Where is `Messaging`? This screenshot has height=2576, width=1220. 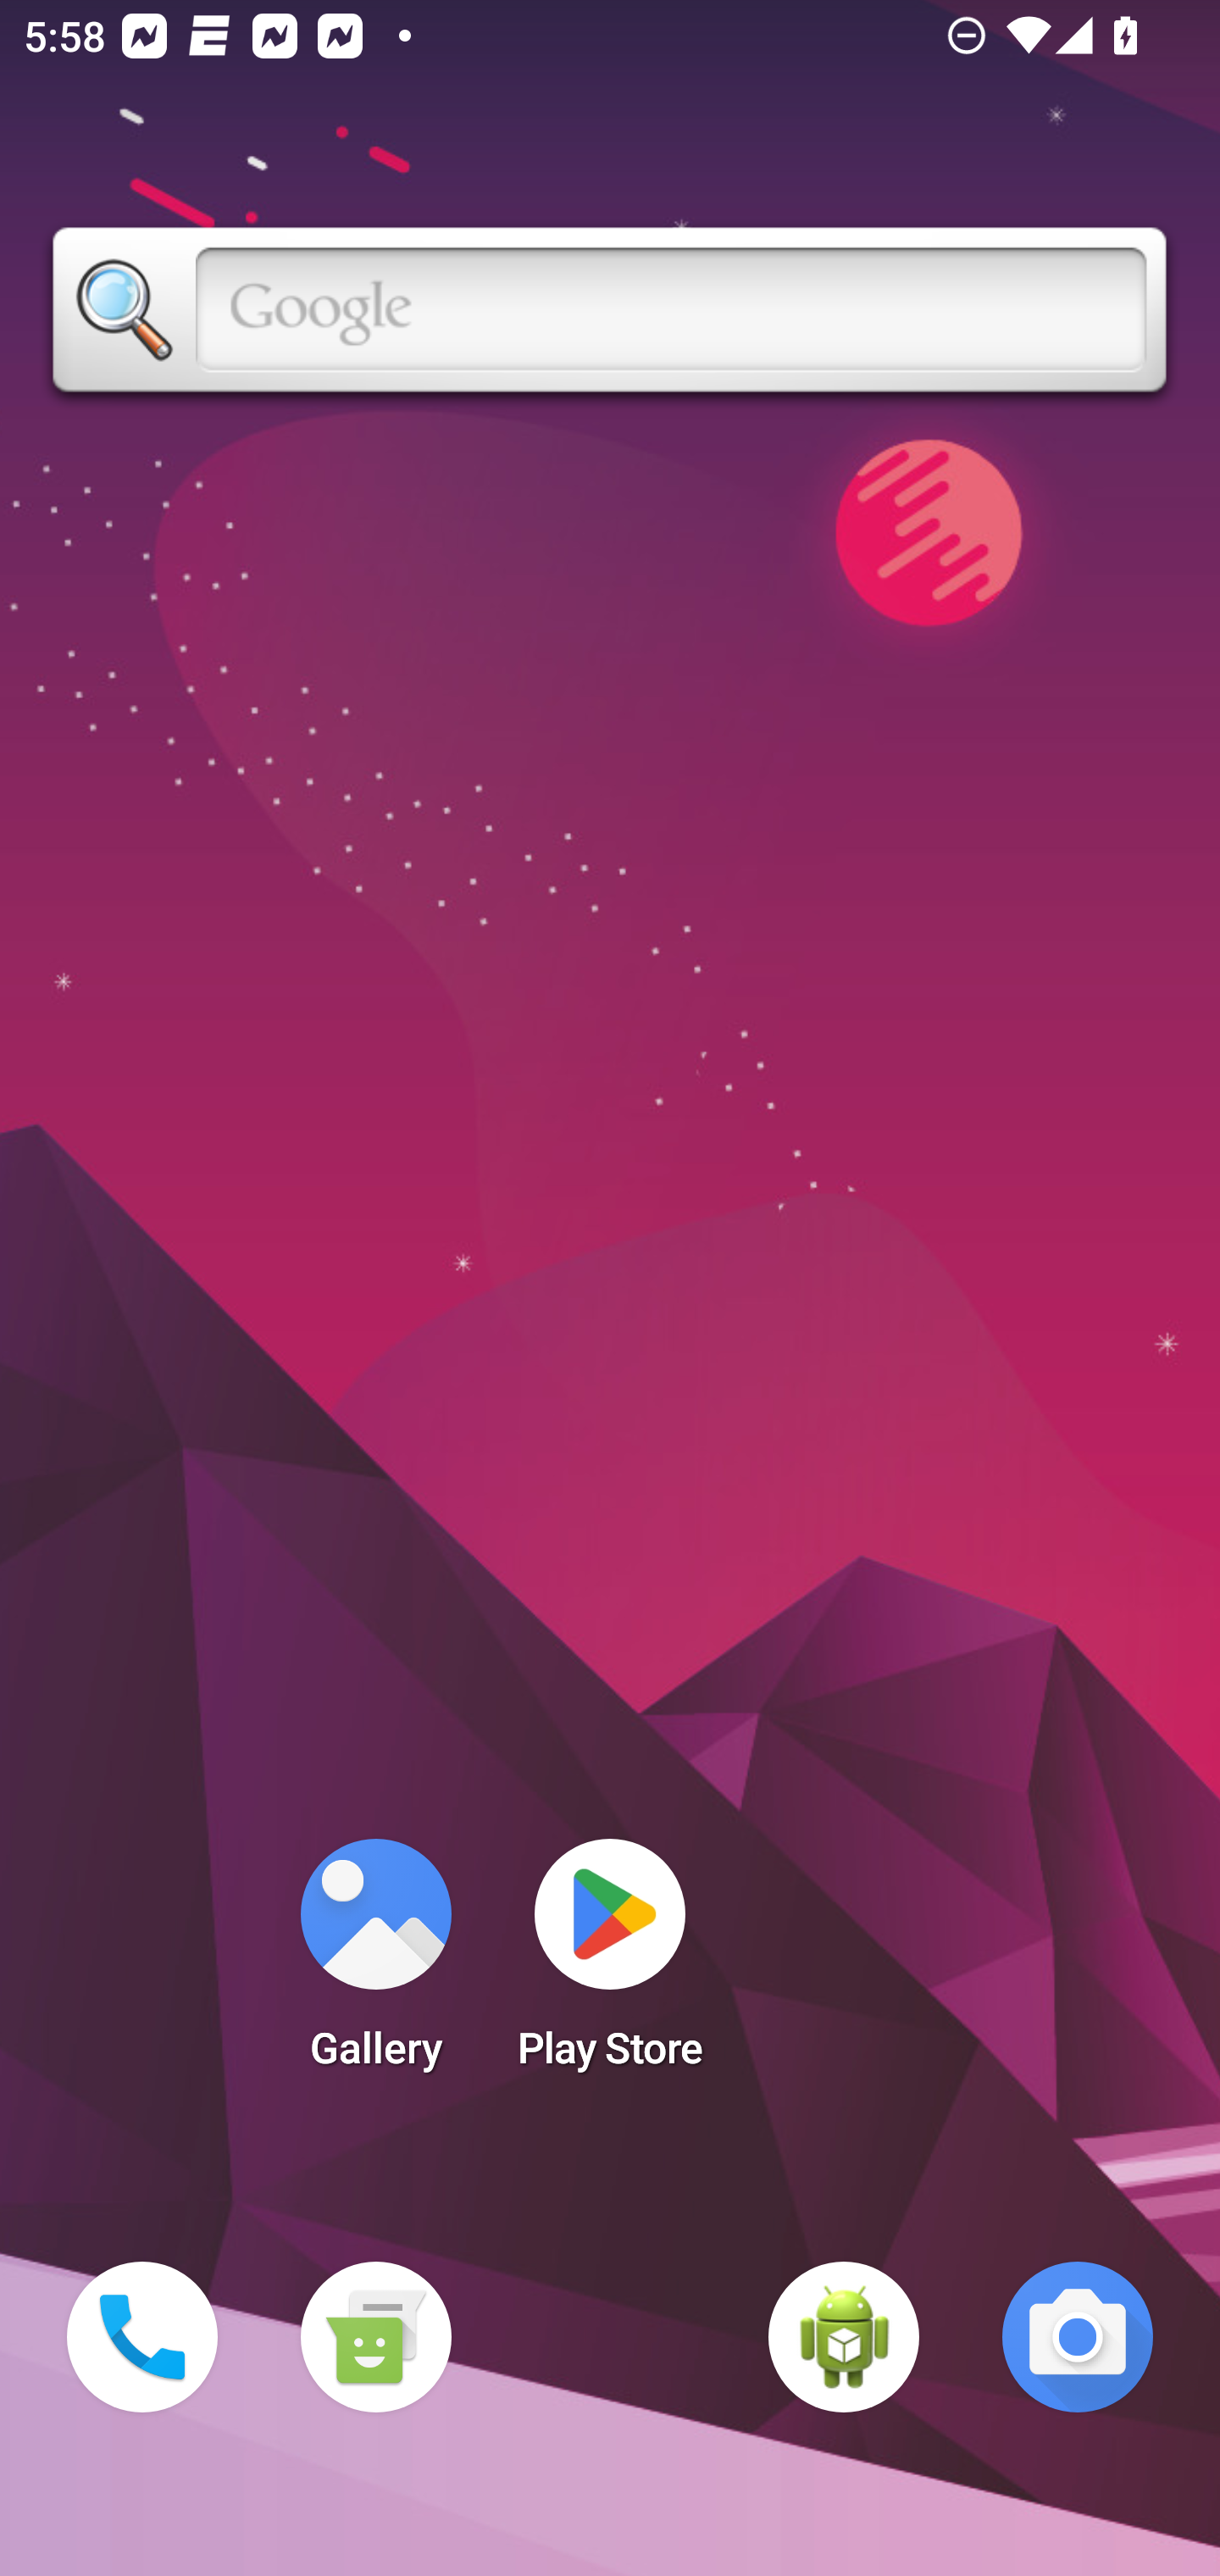 Messaging is located at coordinates (375, 2337).